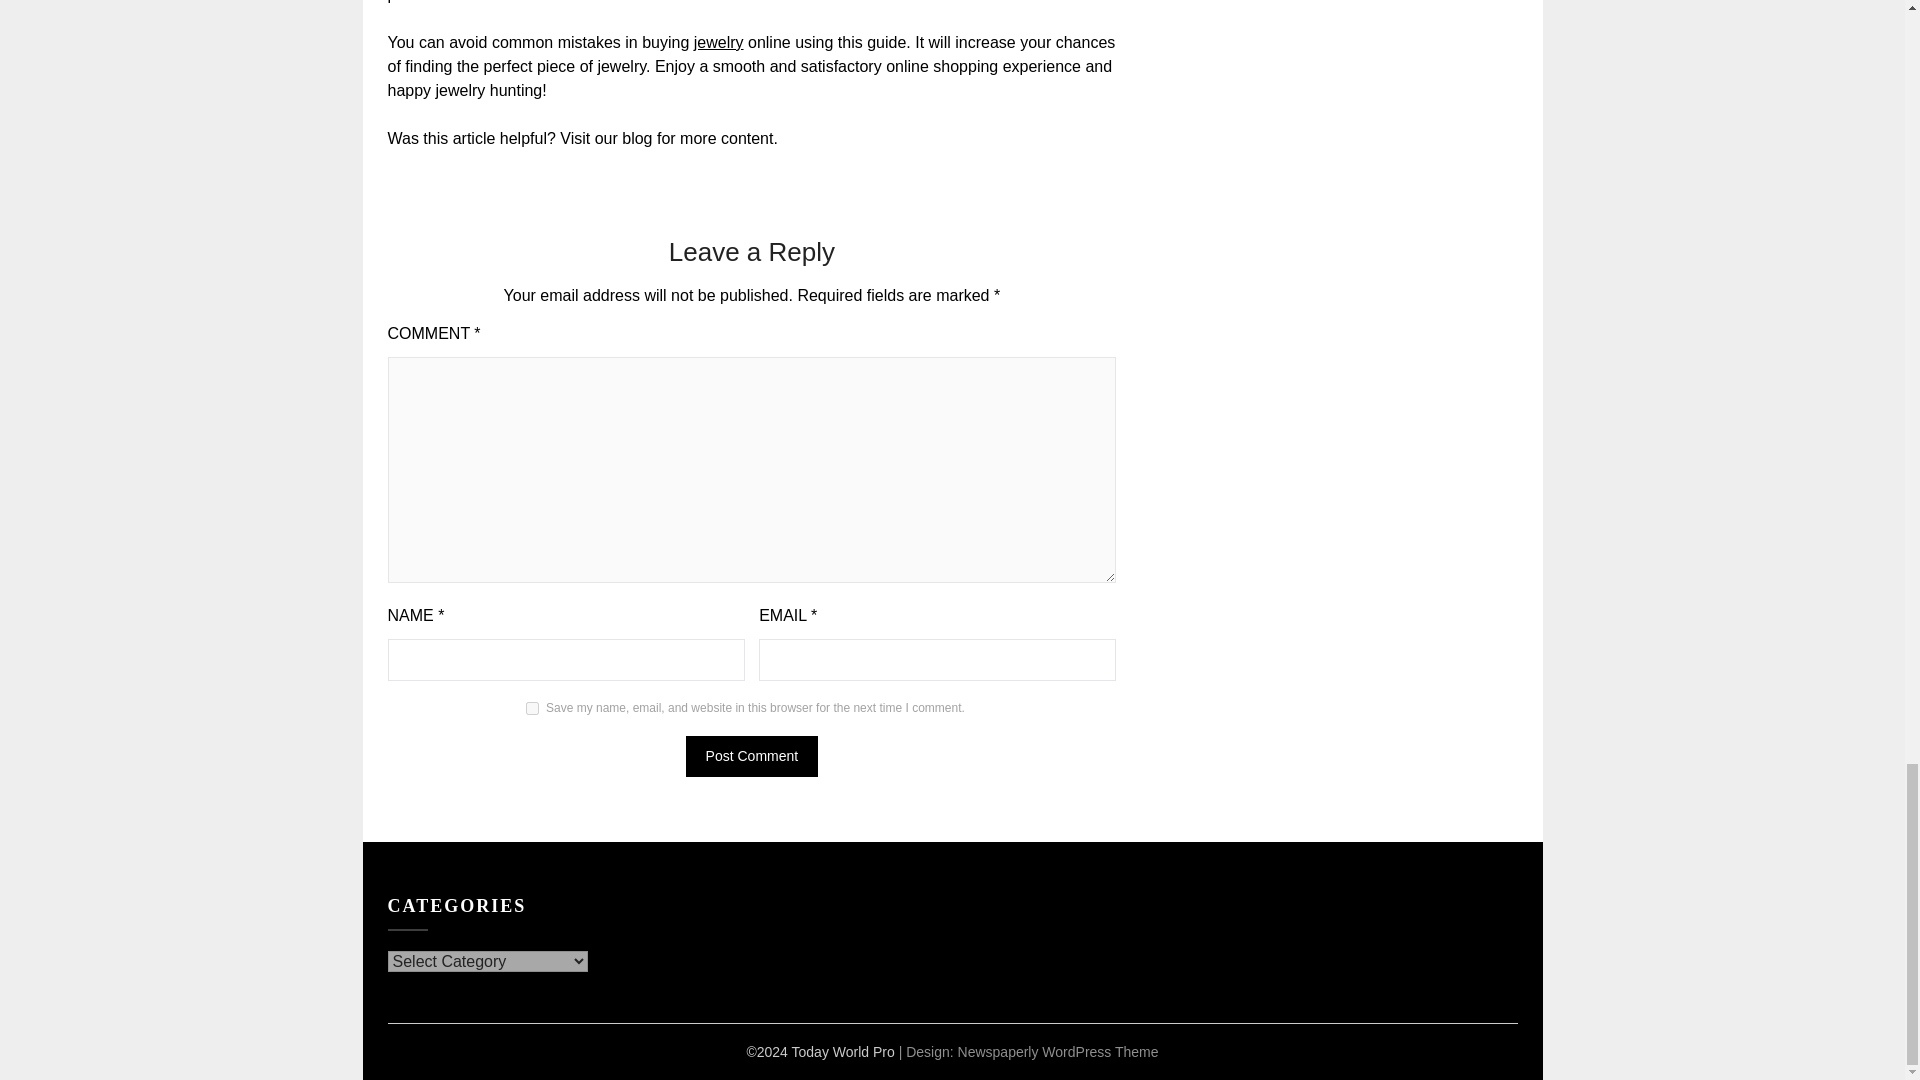  What do you see at coordinates (718, 42) in the screenshot?
I see `jewelry` at bounding box center [718, 42].